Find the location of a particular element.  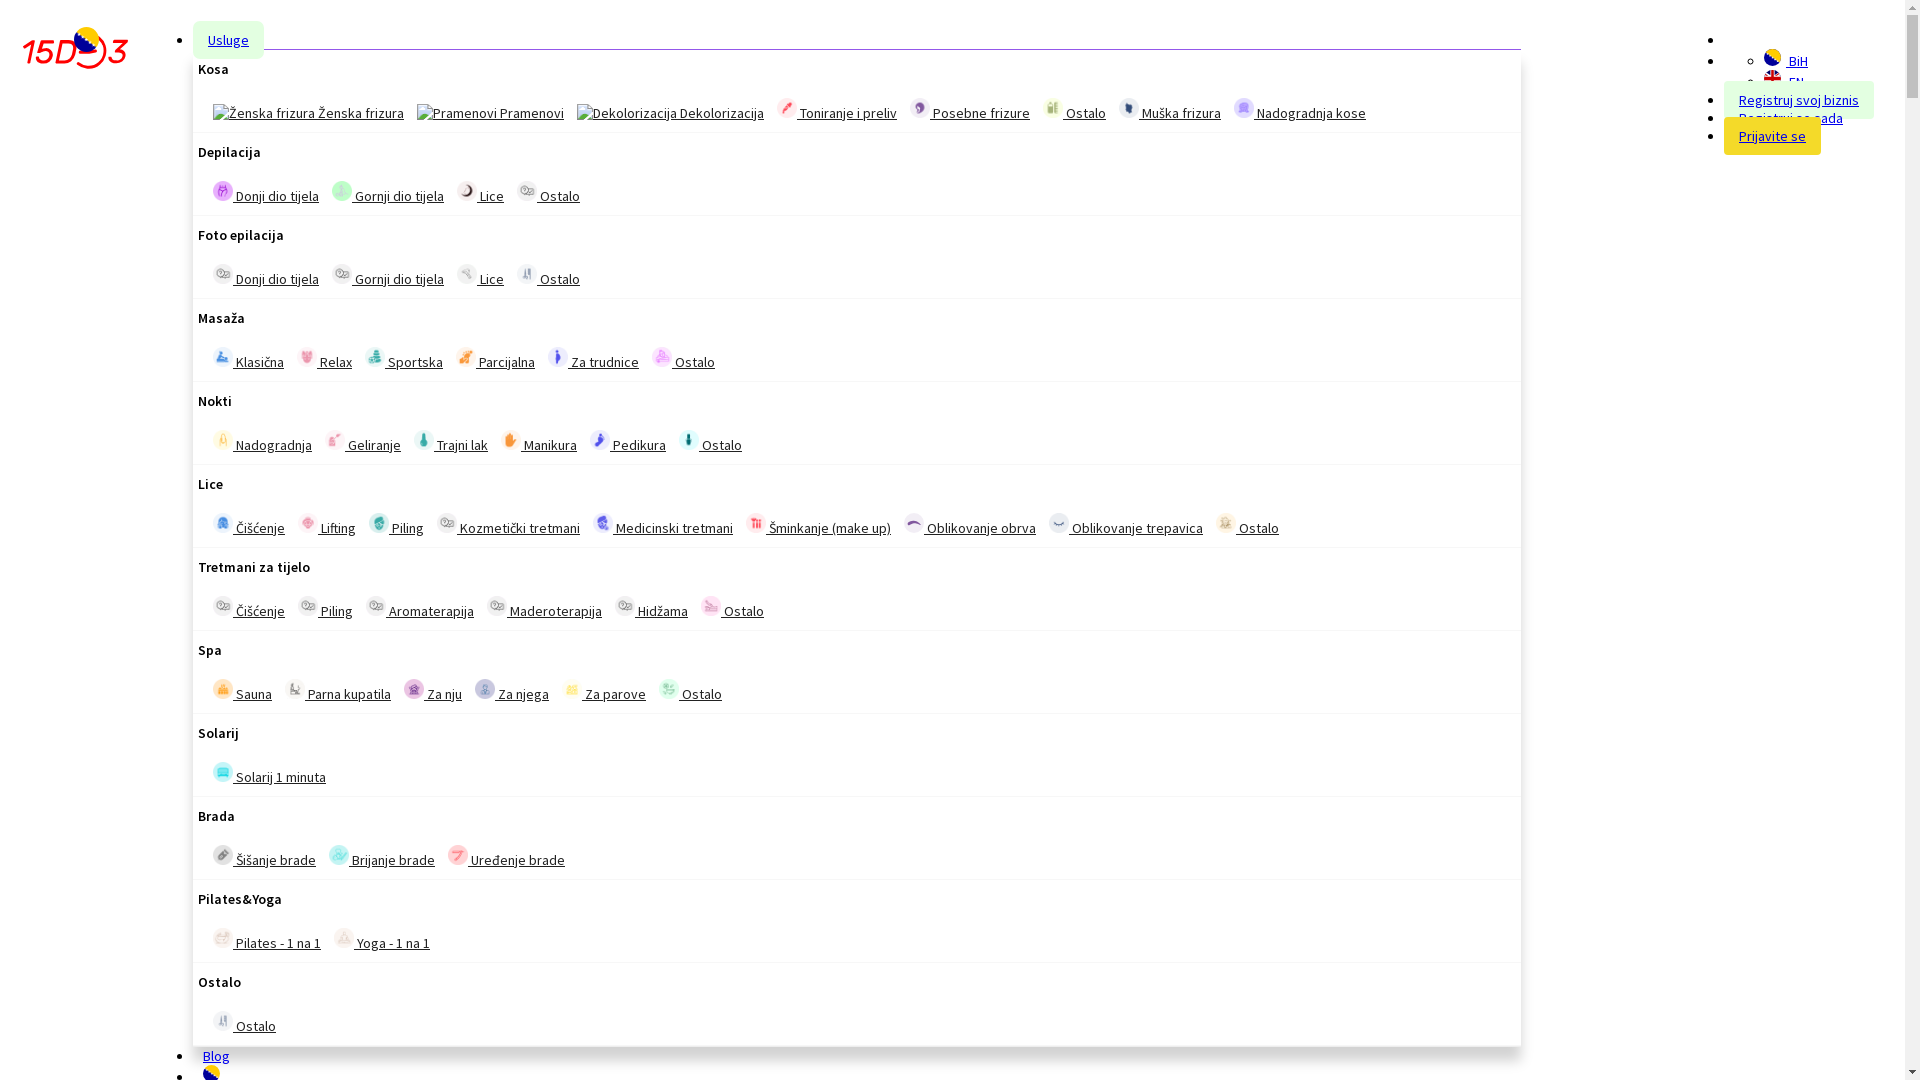

Pedikura is located at coordinates (600, 440).